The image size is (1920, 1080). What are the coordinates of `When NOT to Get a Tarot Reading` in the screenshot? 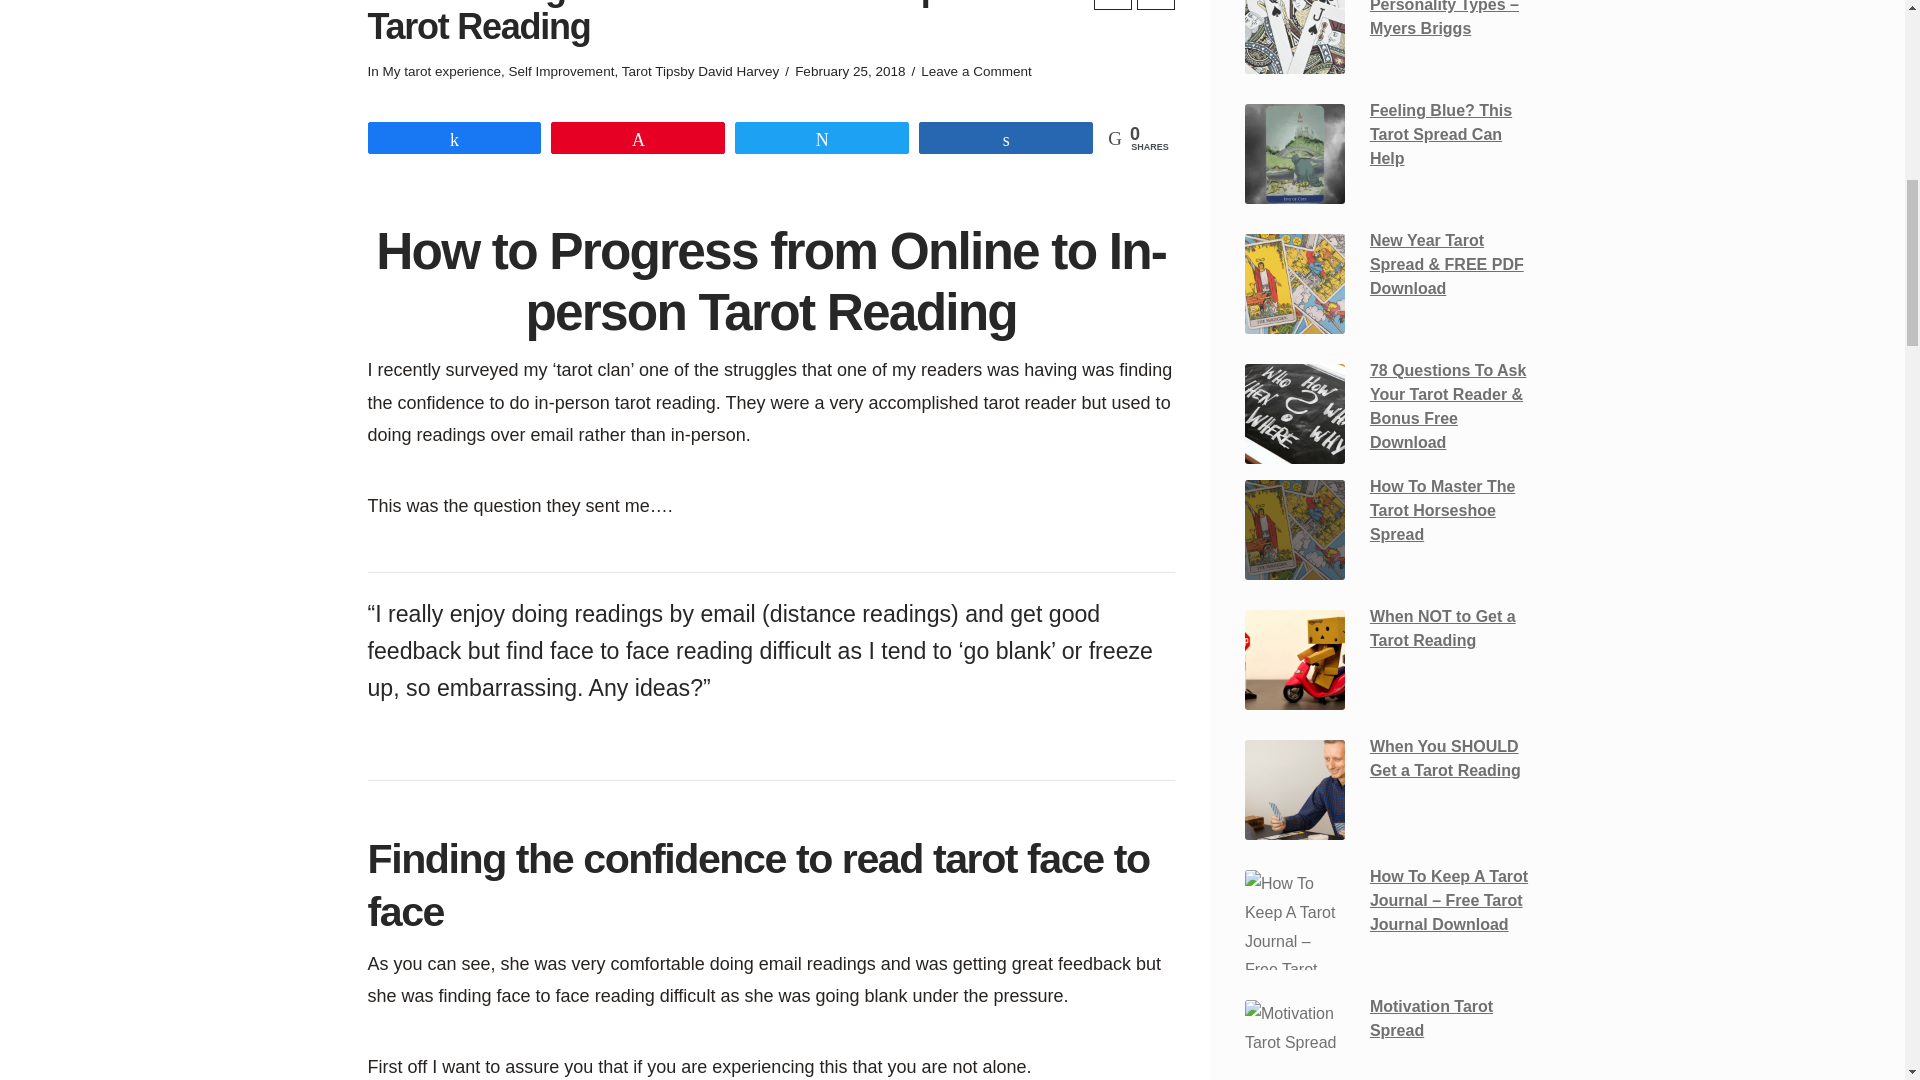 It's located at (1294, 660).